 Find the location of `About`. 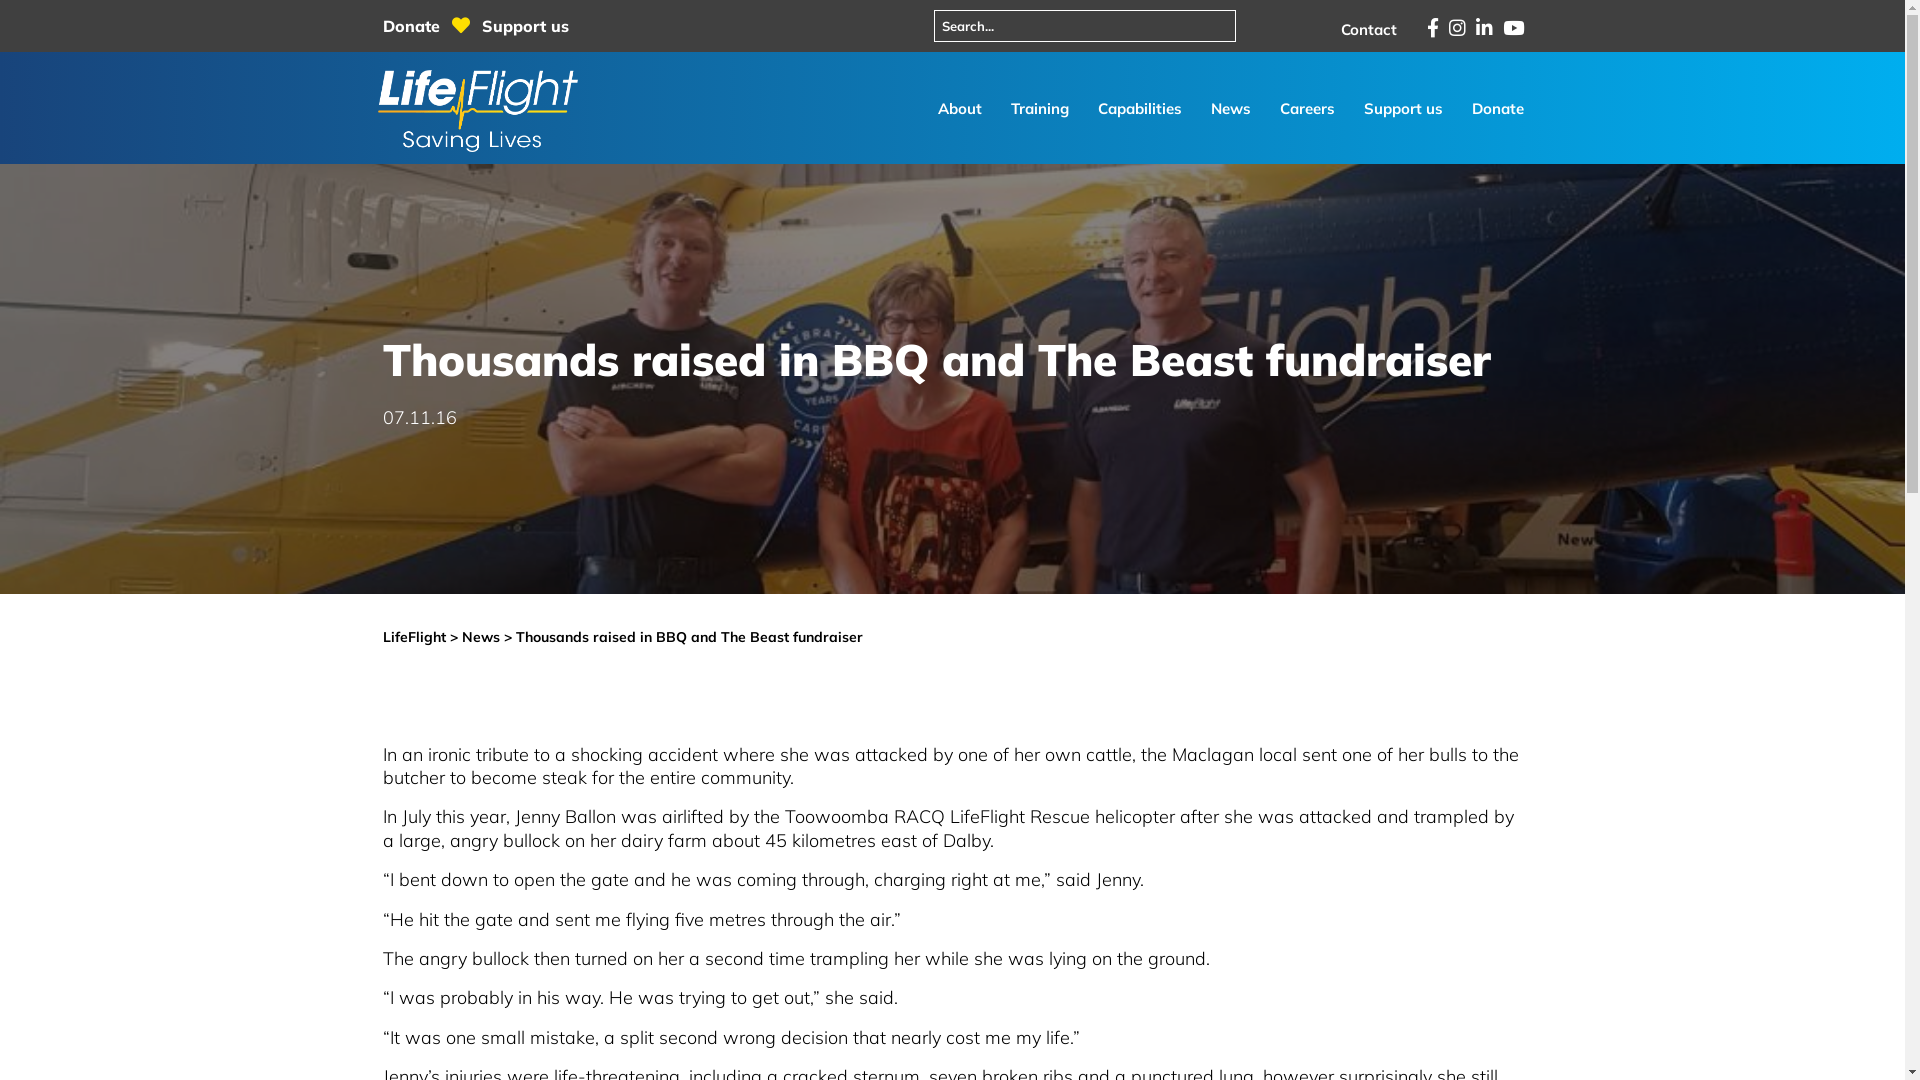

About is located at coordinates (960, 108).